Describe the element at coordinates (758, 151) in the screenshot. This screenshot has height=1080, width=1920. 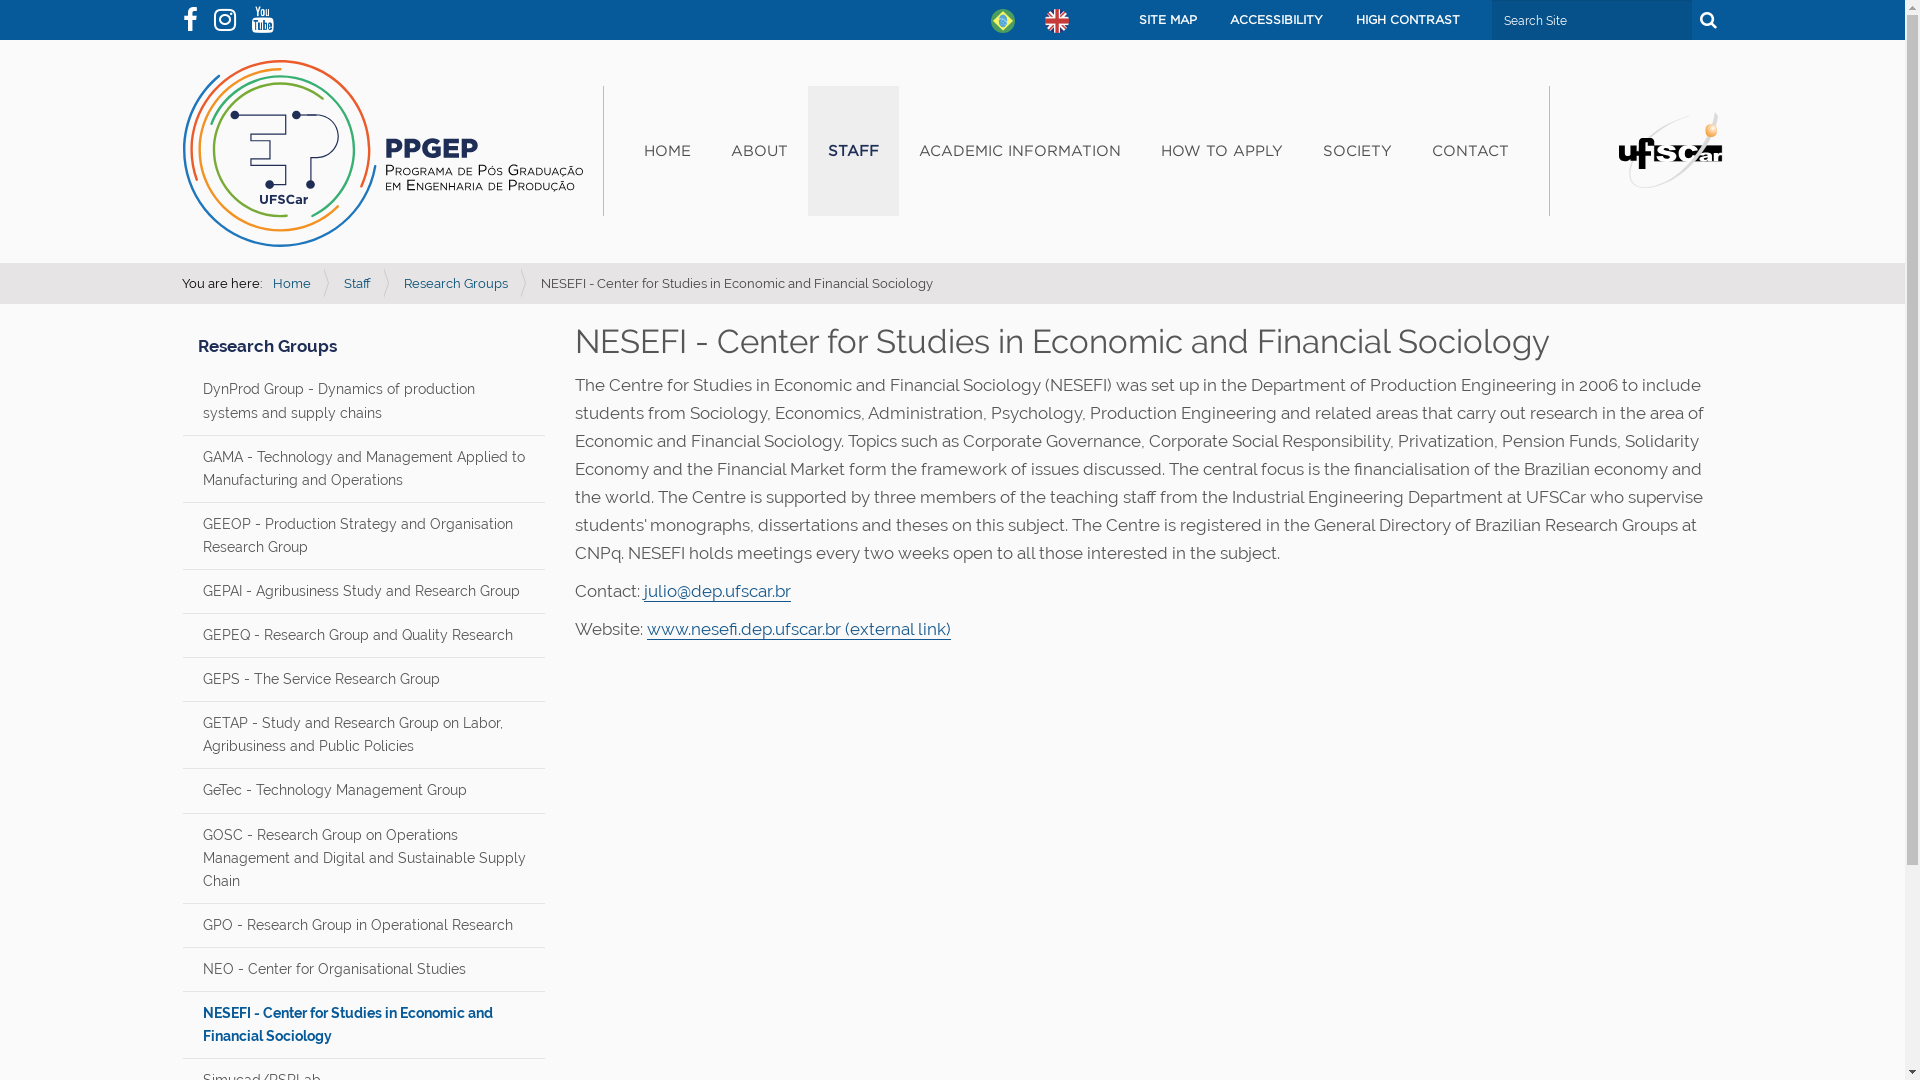
I see `ABOUT` at that location.